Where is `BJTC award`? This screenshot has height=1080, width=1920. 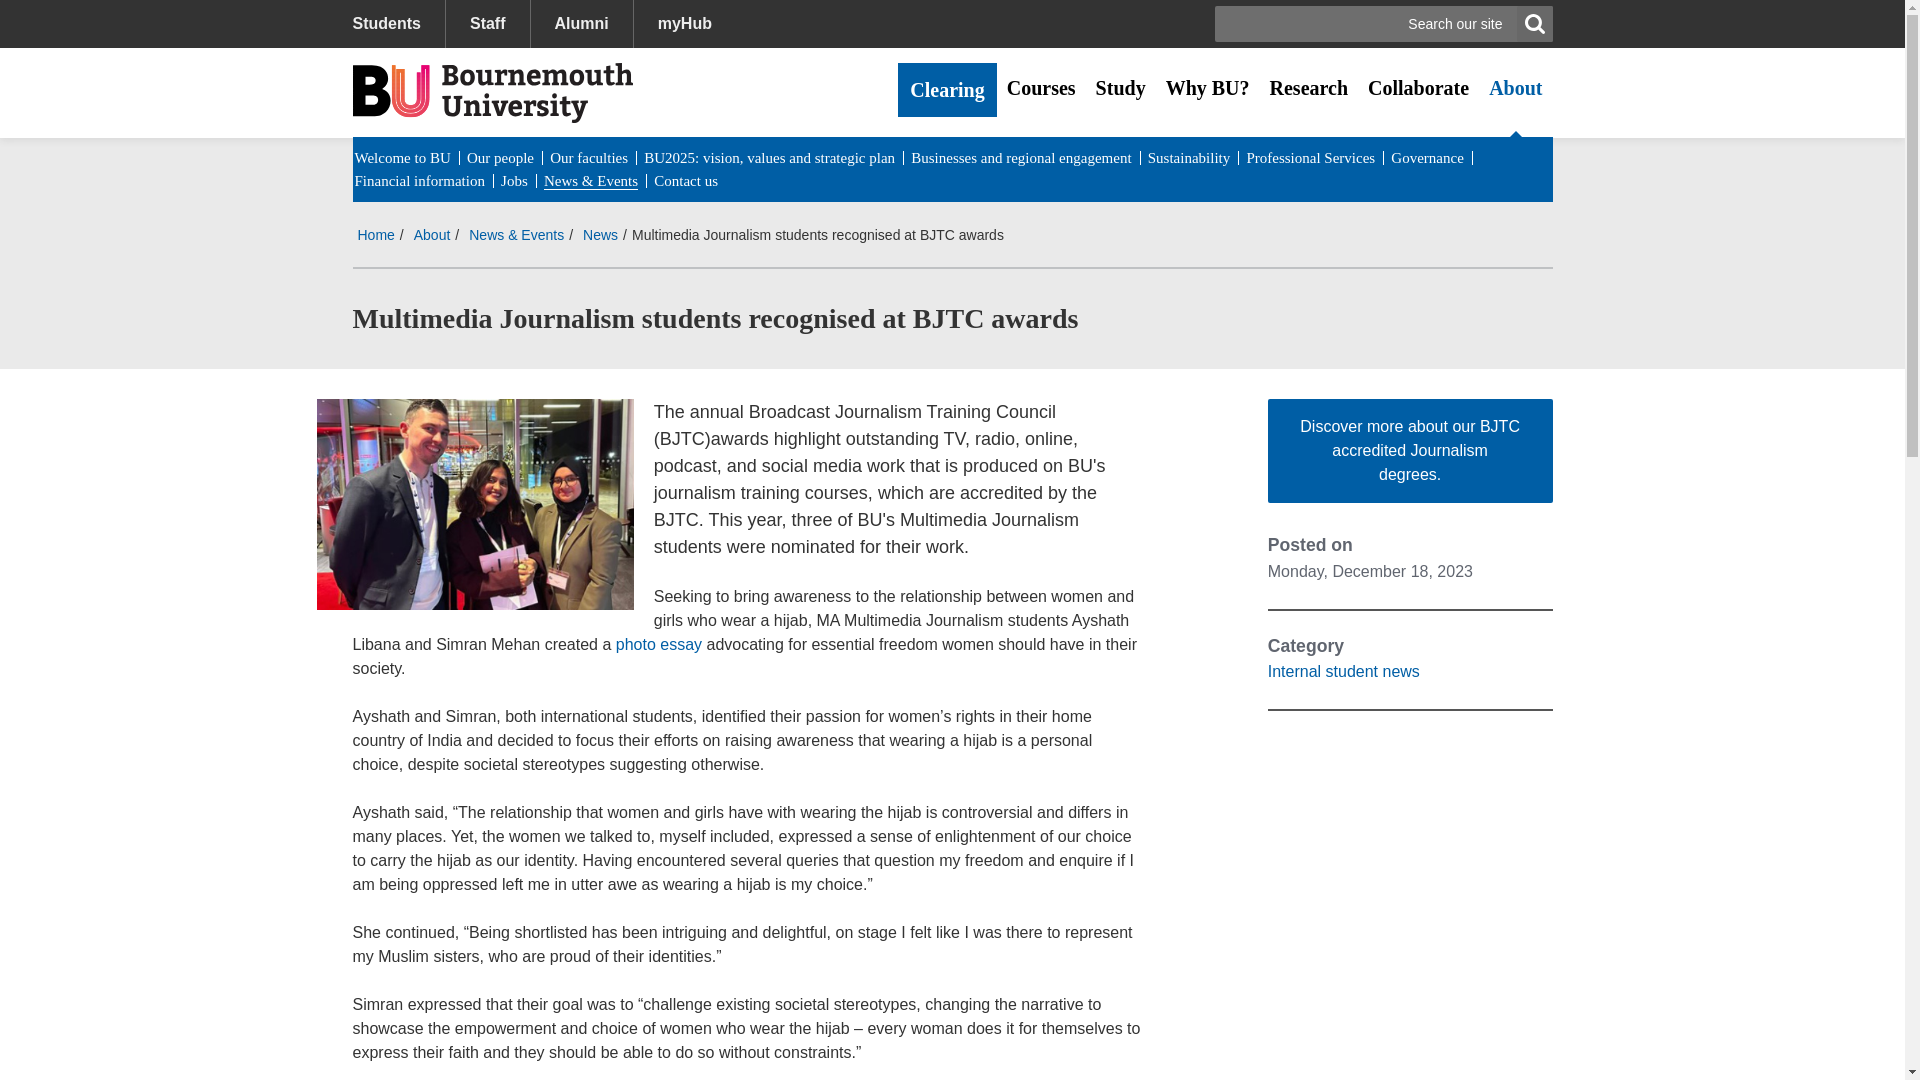
BJTC award is located at coordinates (474, 504).